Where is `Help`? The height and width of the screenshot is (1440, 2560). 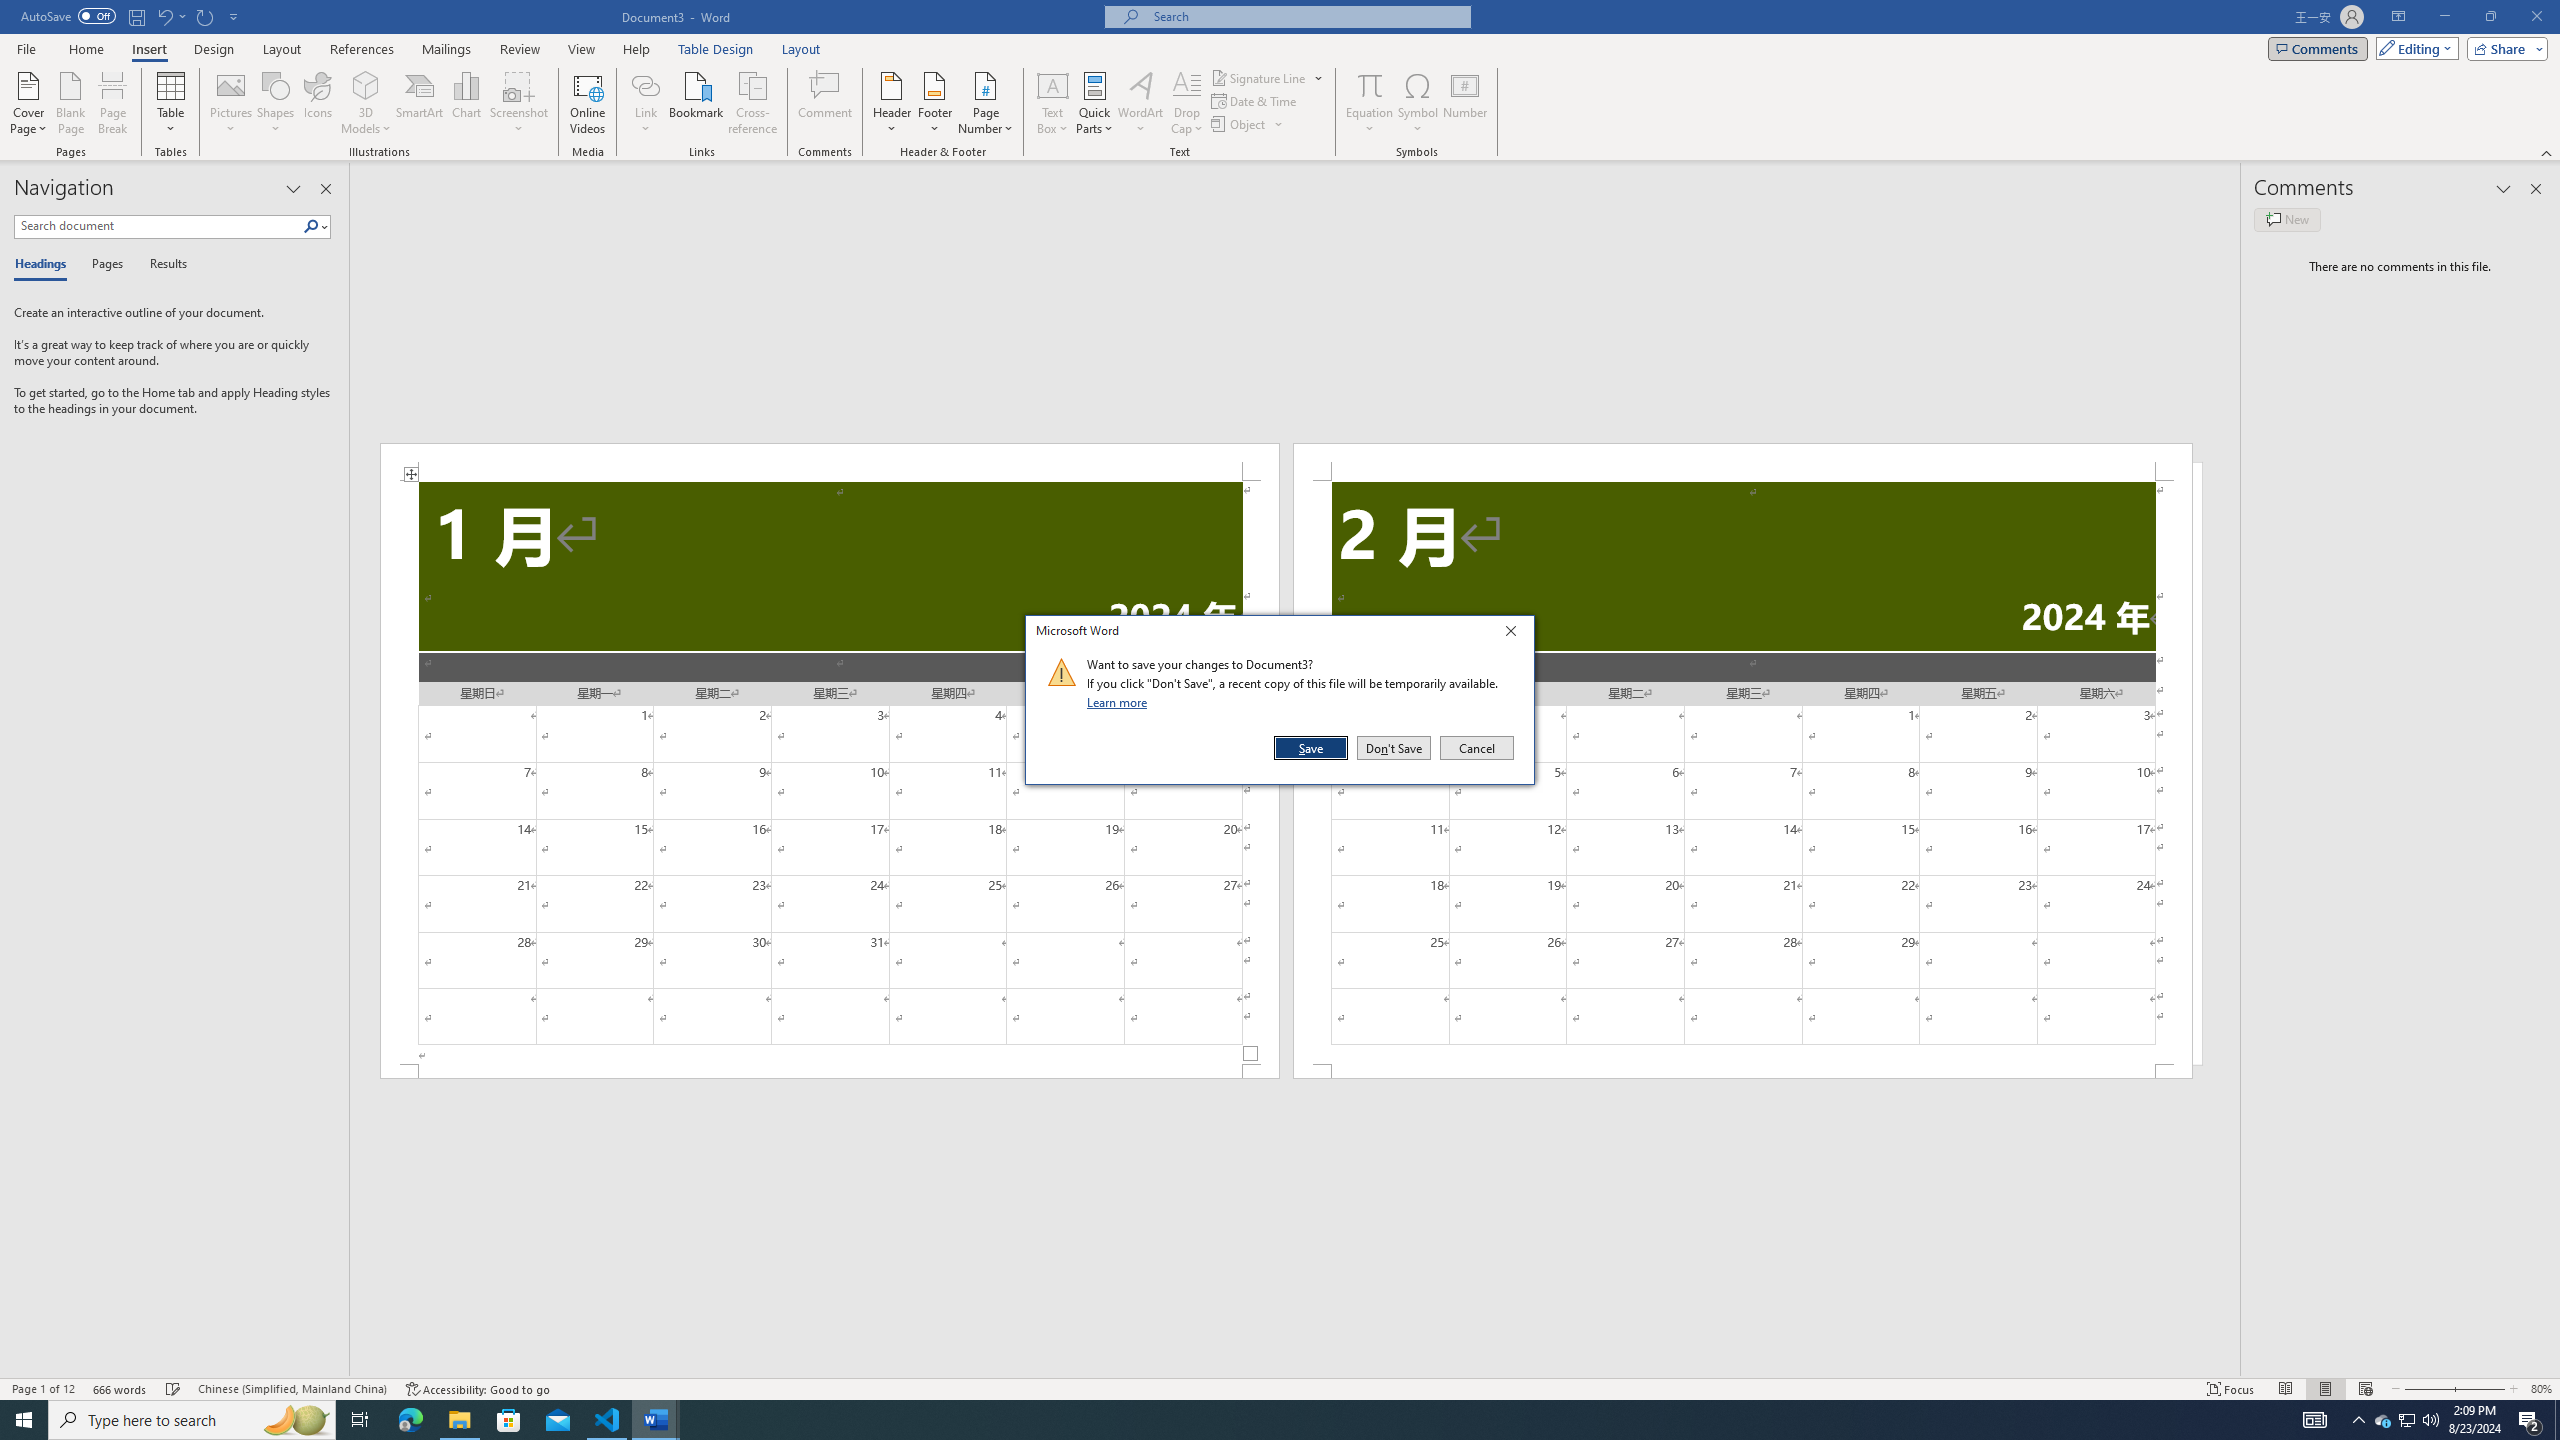
Help is located at coordinates (636, 49).